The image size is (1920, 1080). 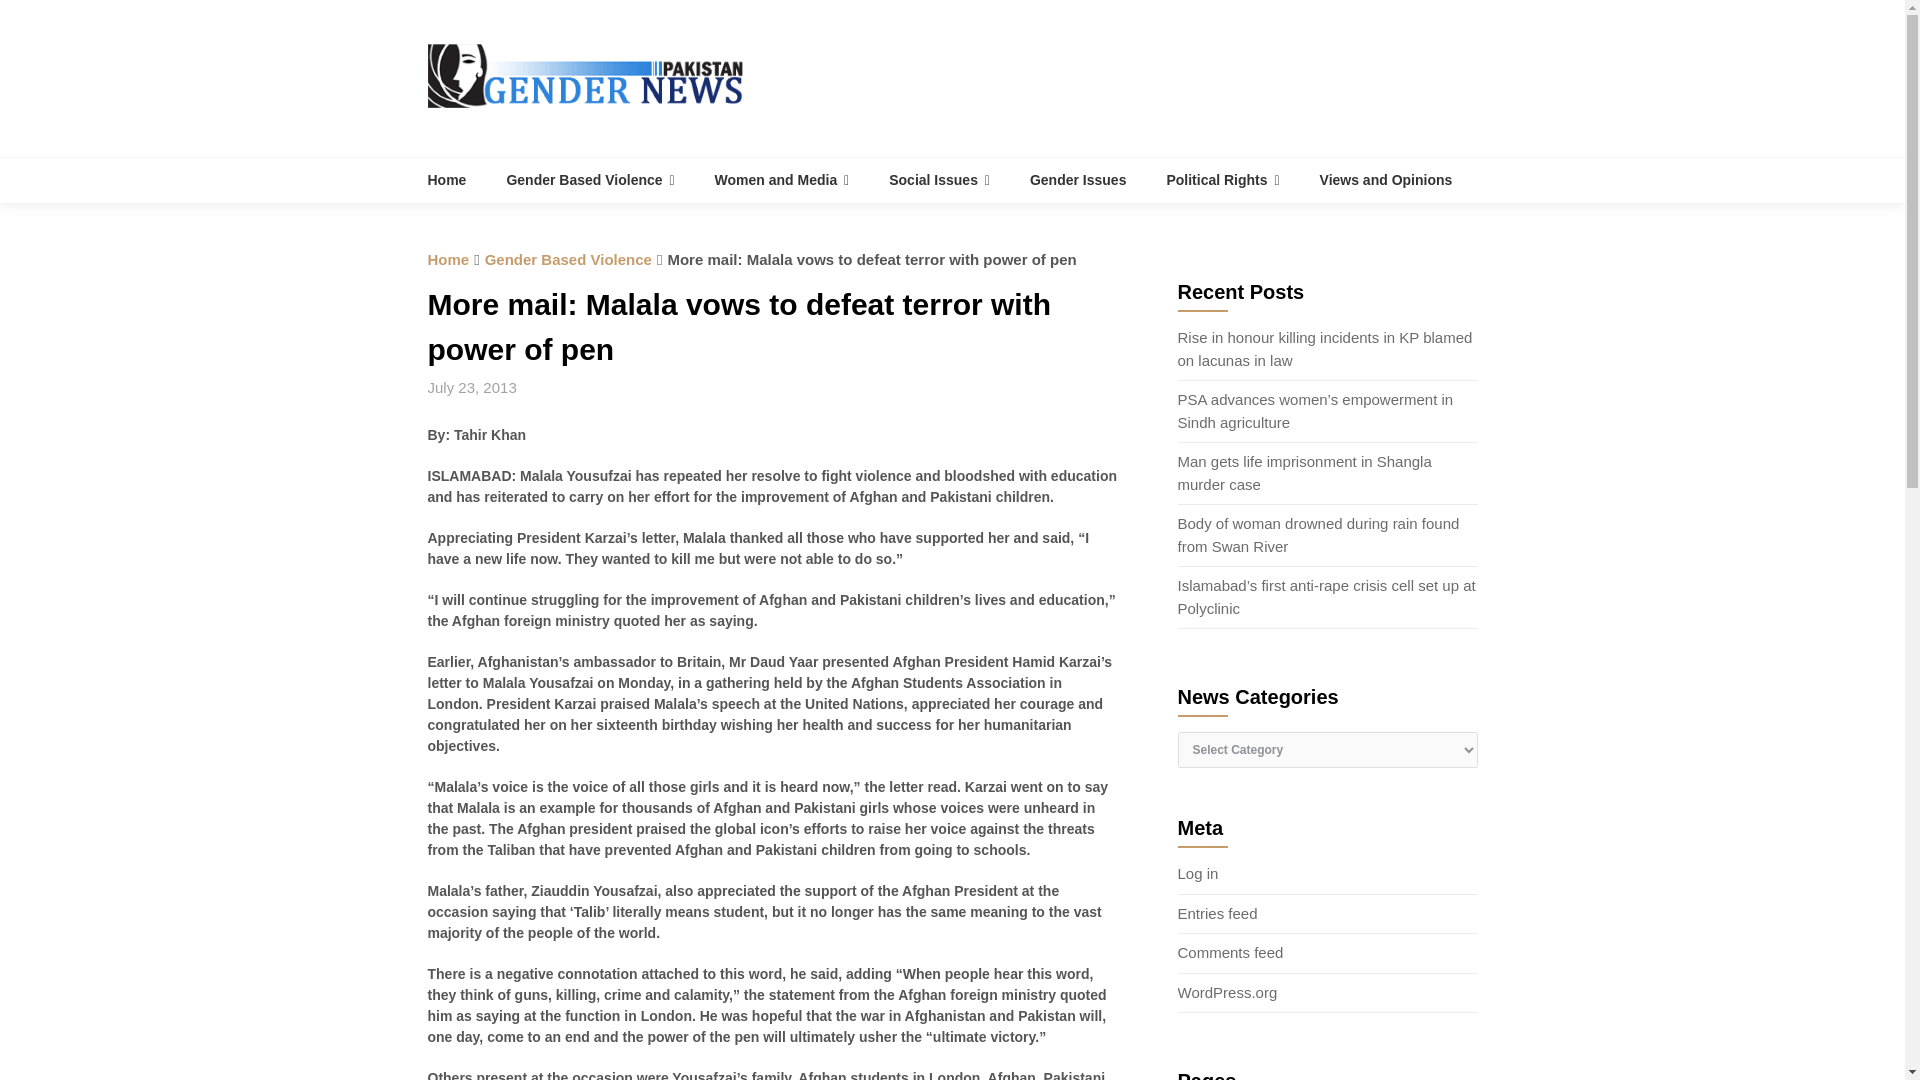 What do you see at coordinates (1198, 874) in the screenshot?
I see `Log in` at bounding box center [1198, 874].